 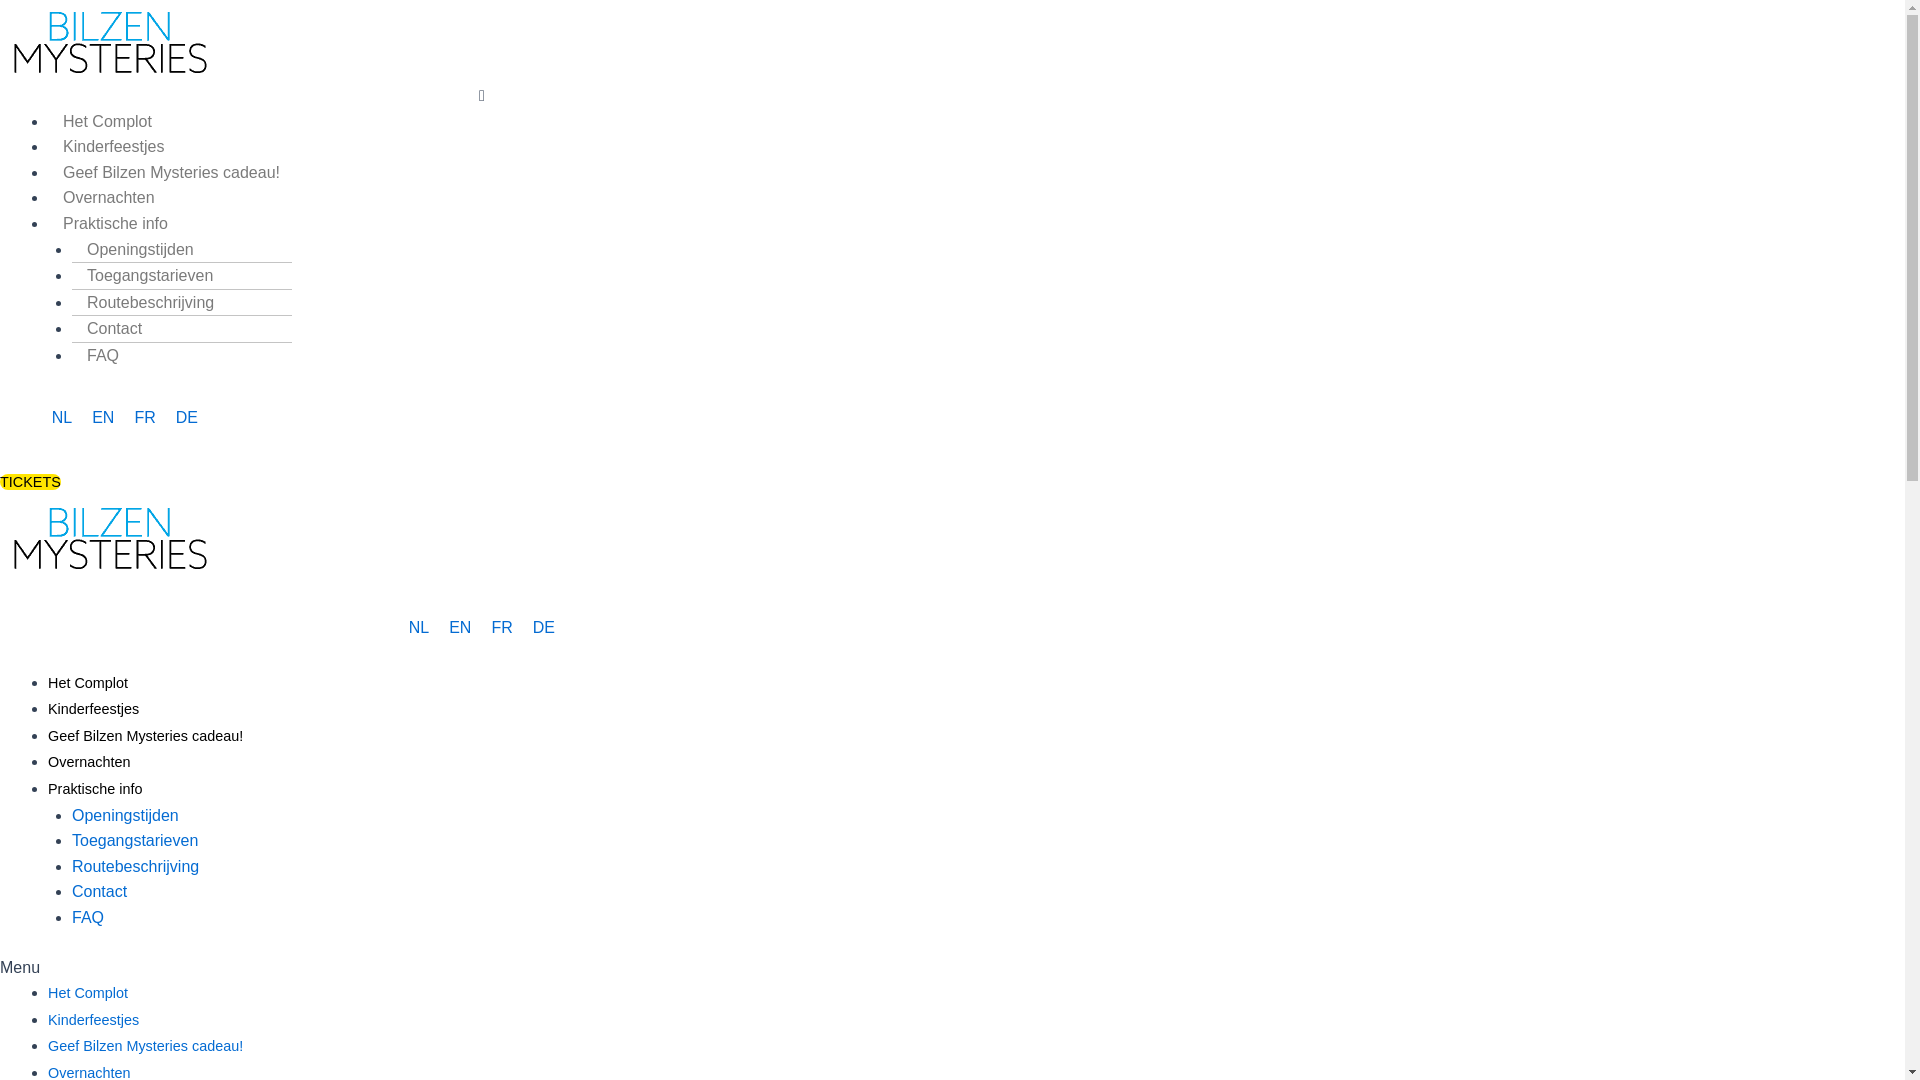 I want to click on NL, so click(x=419, y=628).